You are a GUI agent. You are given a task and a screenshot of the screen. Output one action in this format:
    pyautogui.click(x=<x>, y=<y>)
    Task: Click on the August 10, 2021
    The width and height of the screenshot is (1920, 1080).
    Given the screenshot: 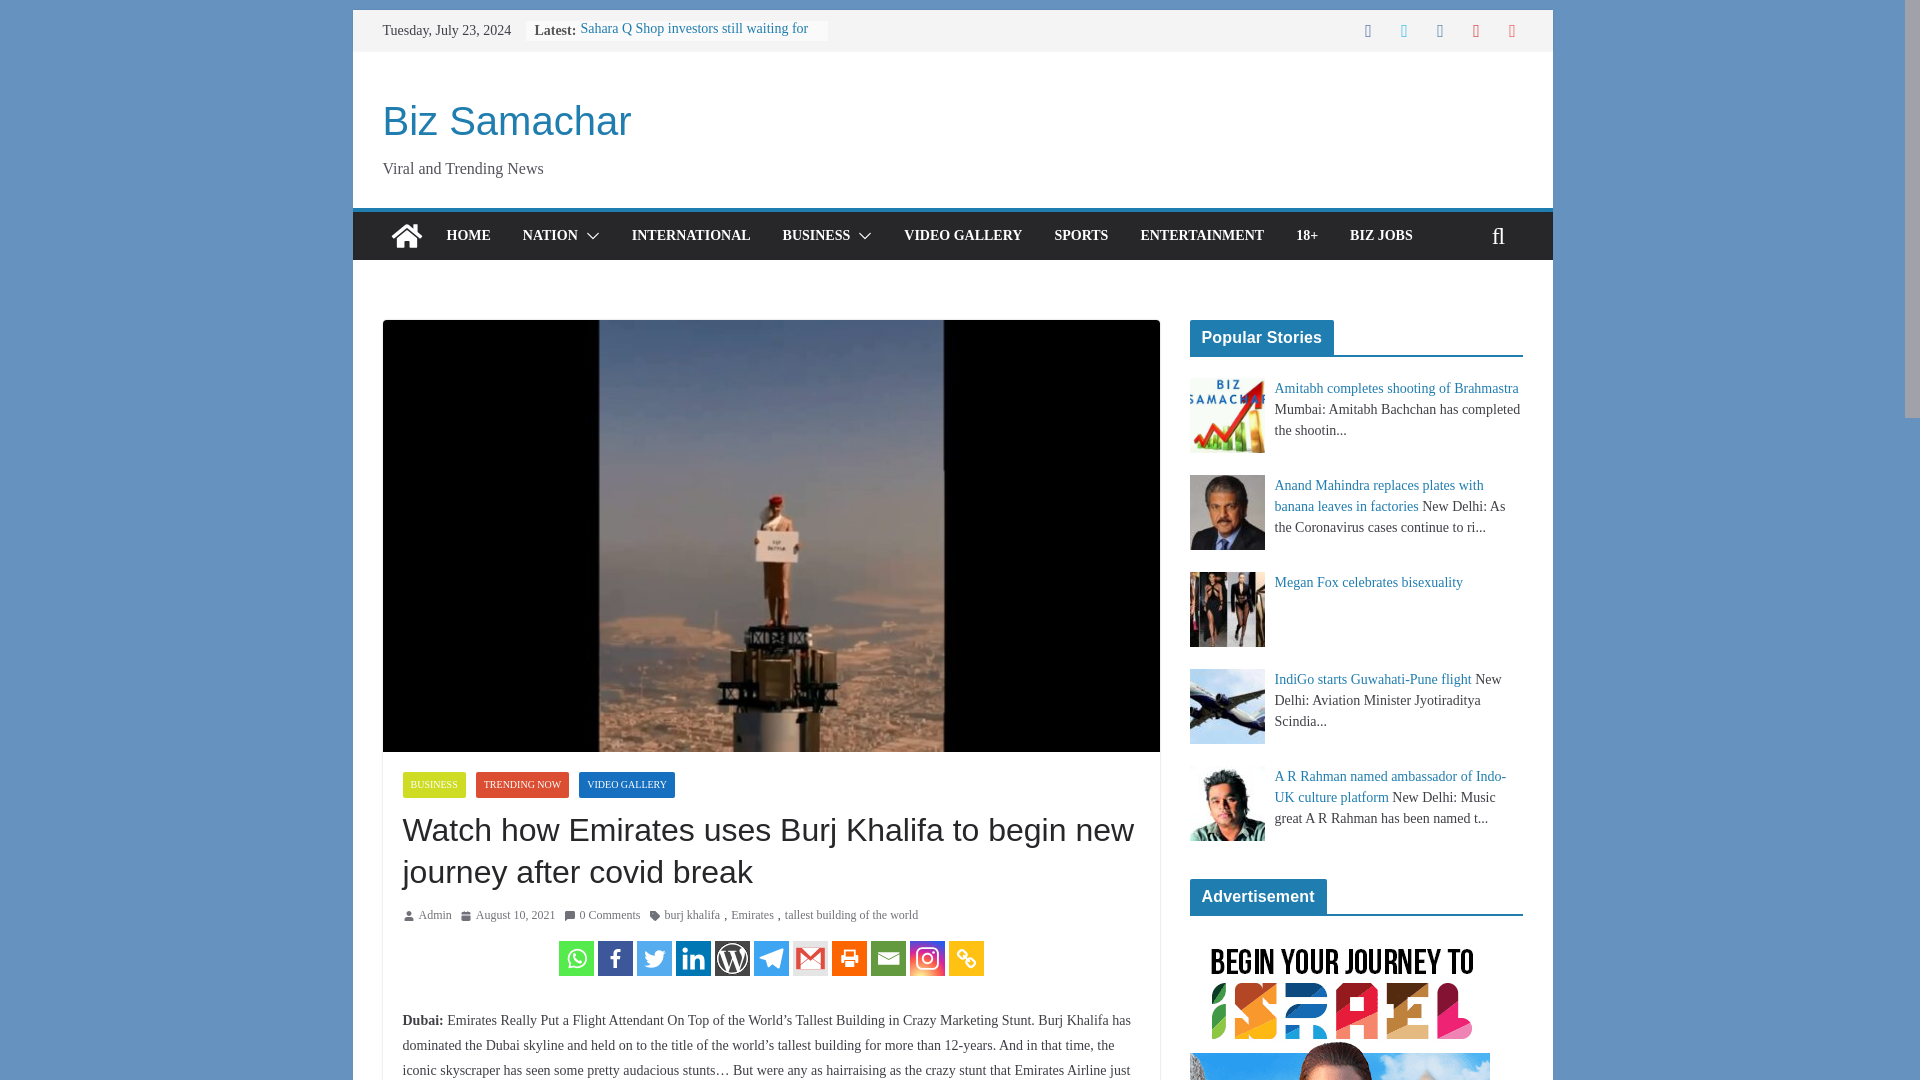 What is the action you would take?
    pyautogui.click(x=508, y=916)
    